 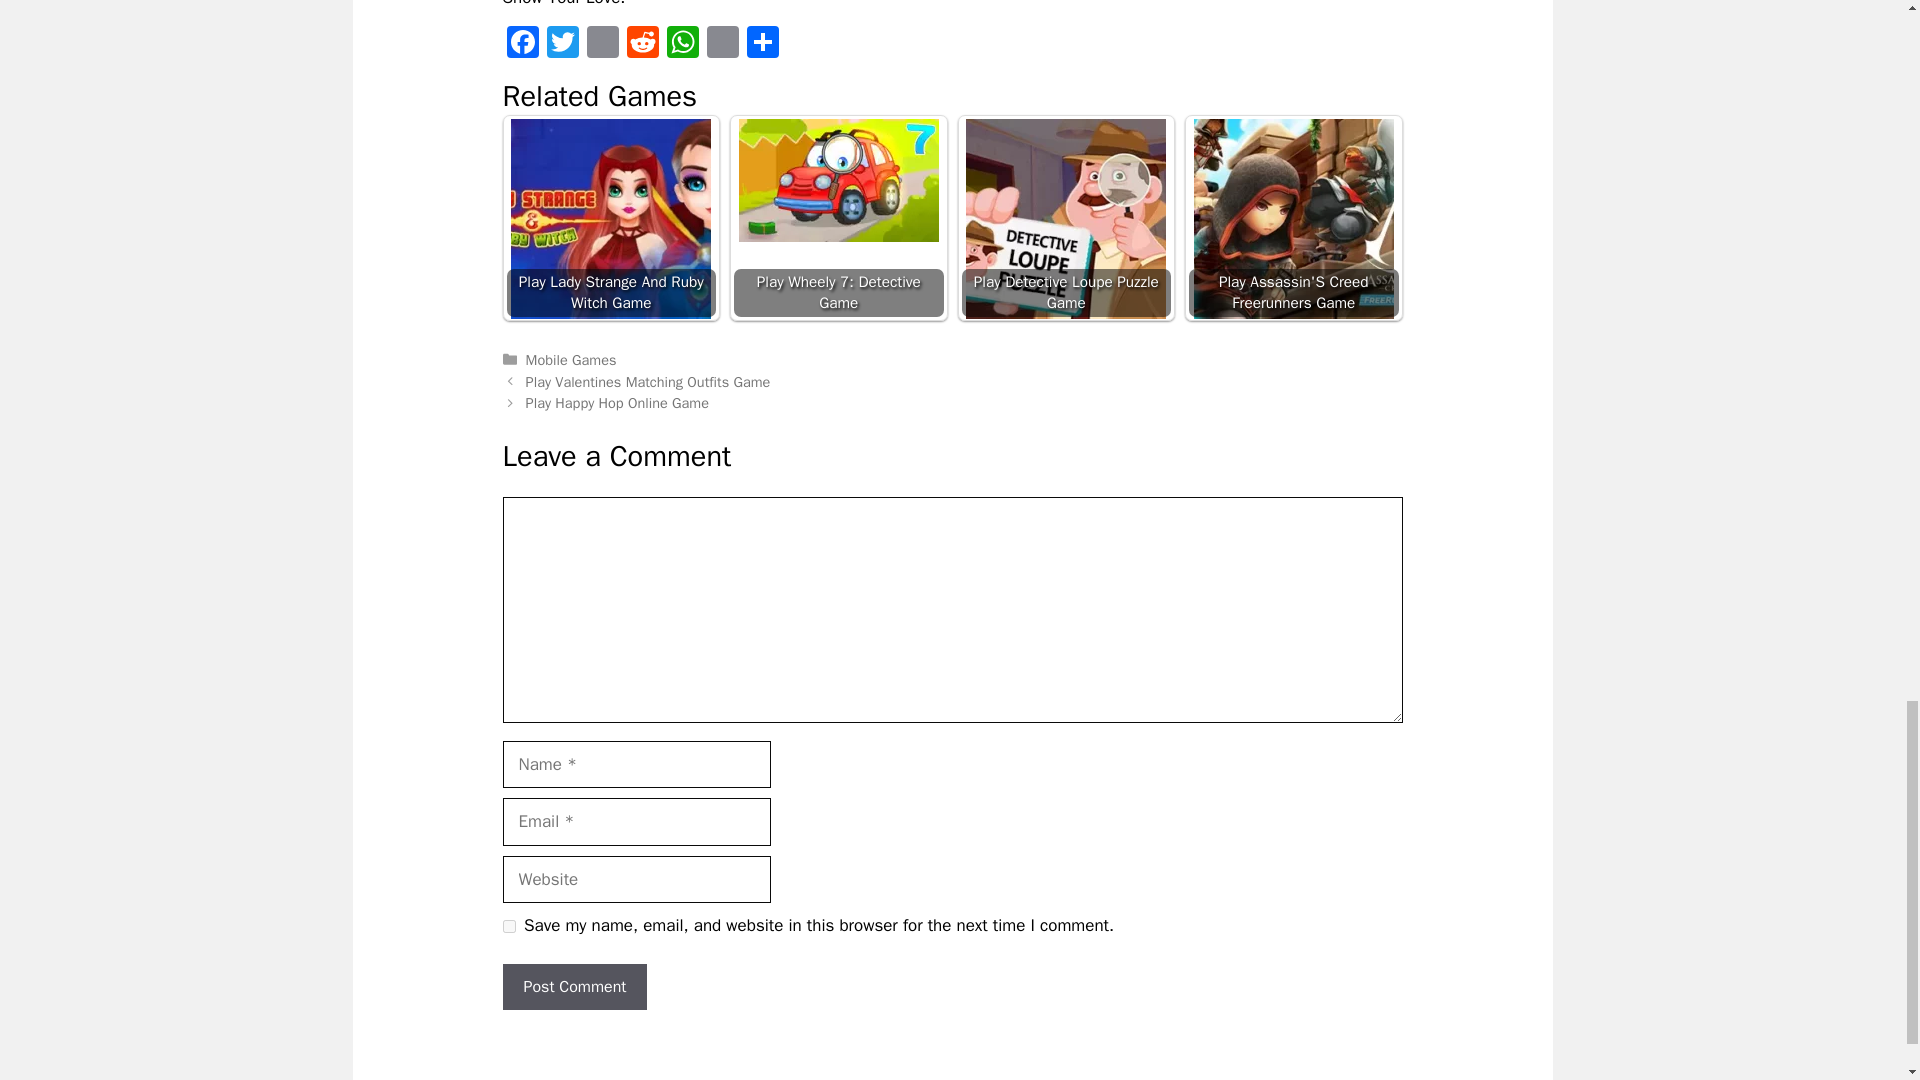 I want to click on Copy Link, so click(x=722, y=44).